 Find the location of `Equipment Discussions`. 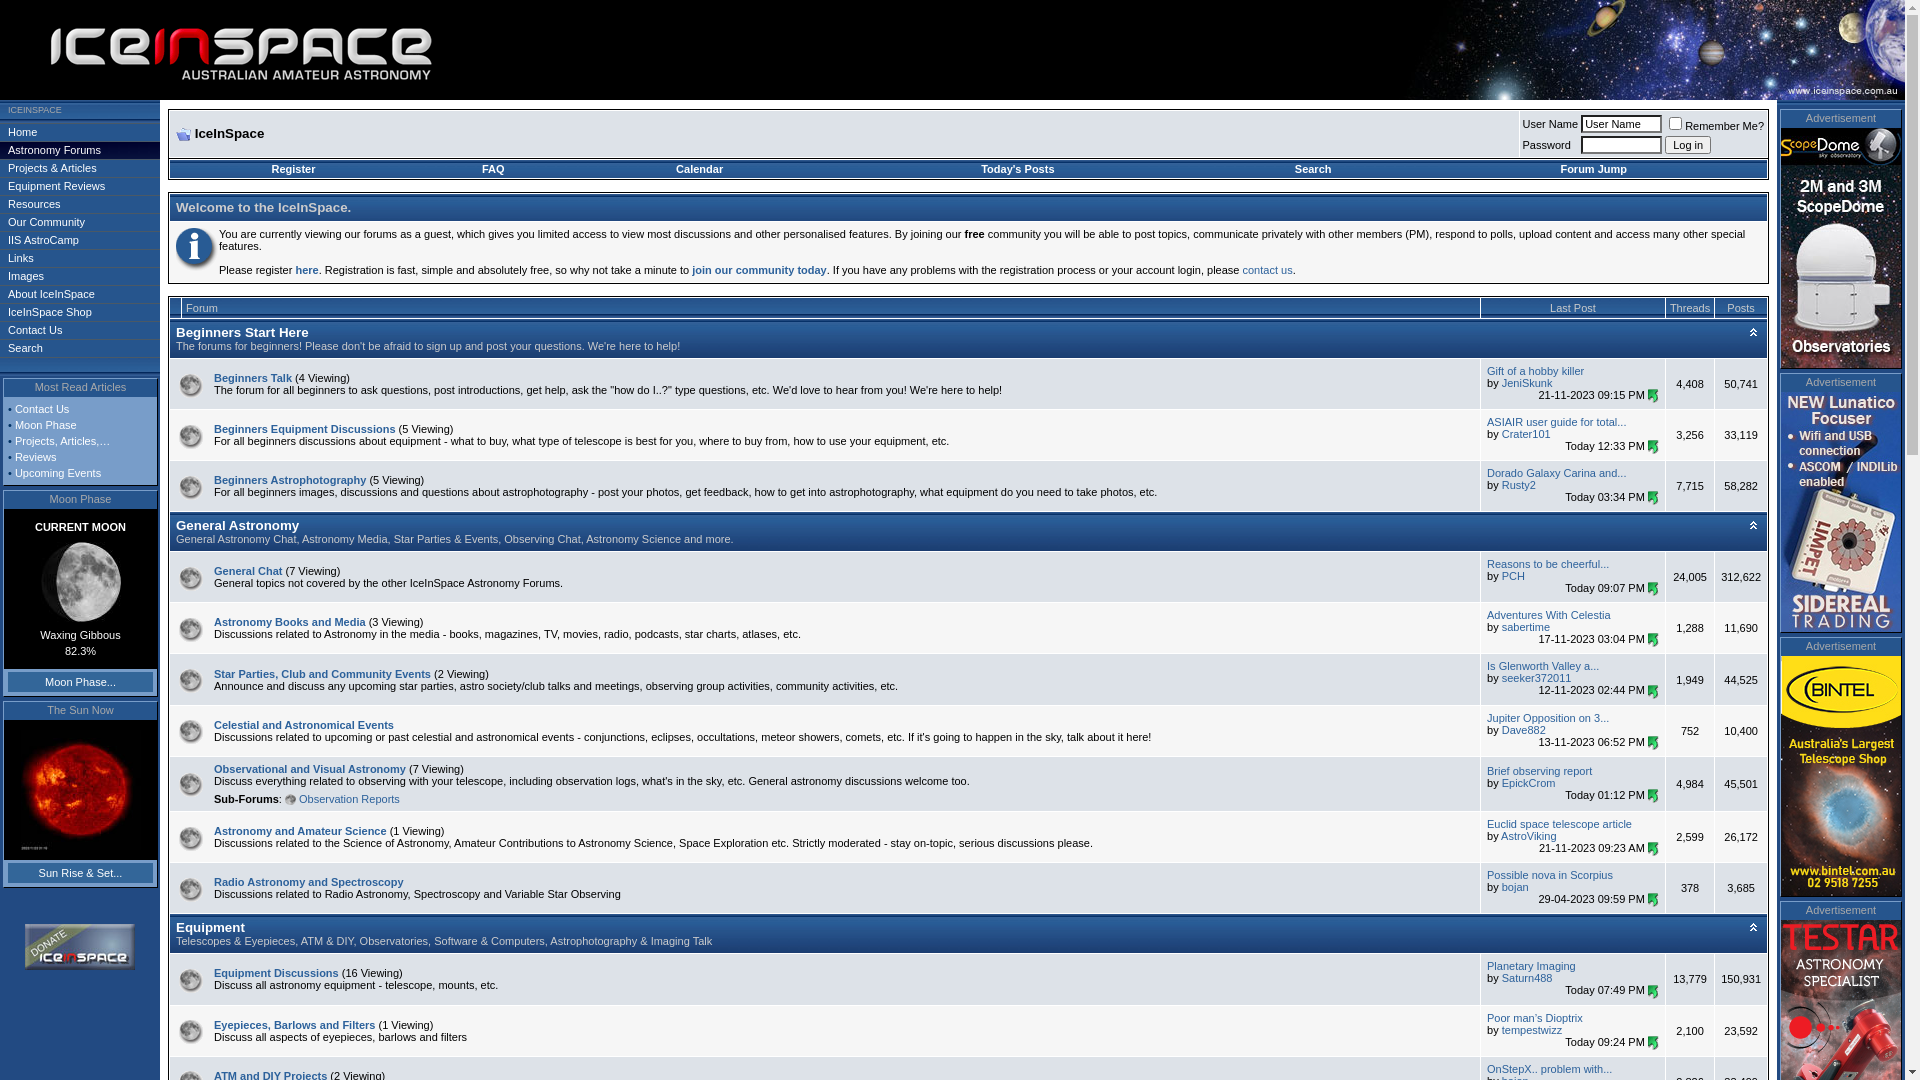

Equipment Discussions is located at coordinates (276, 973).